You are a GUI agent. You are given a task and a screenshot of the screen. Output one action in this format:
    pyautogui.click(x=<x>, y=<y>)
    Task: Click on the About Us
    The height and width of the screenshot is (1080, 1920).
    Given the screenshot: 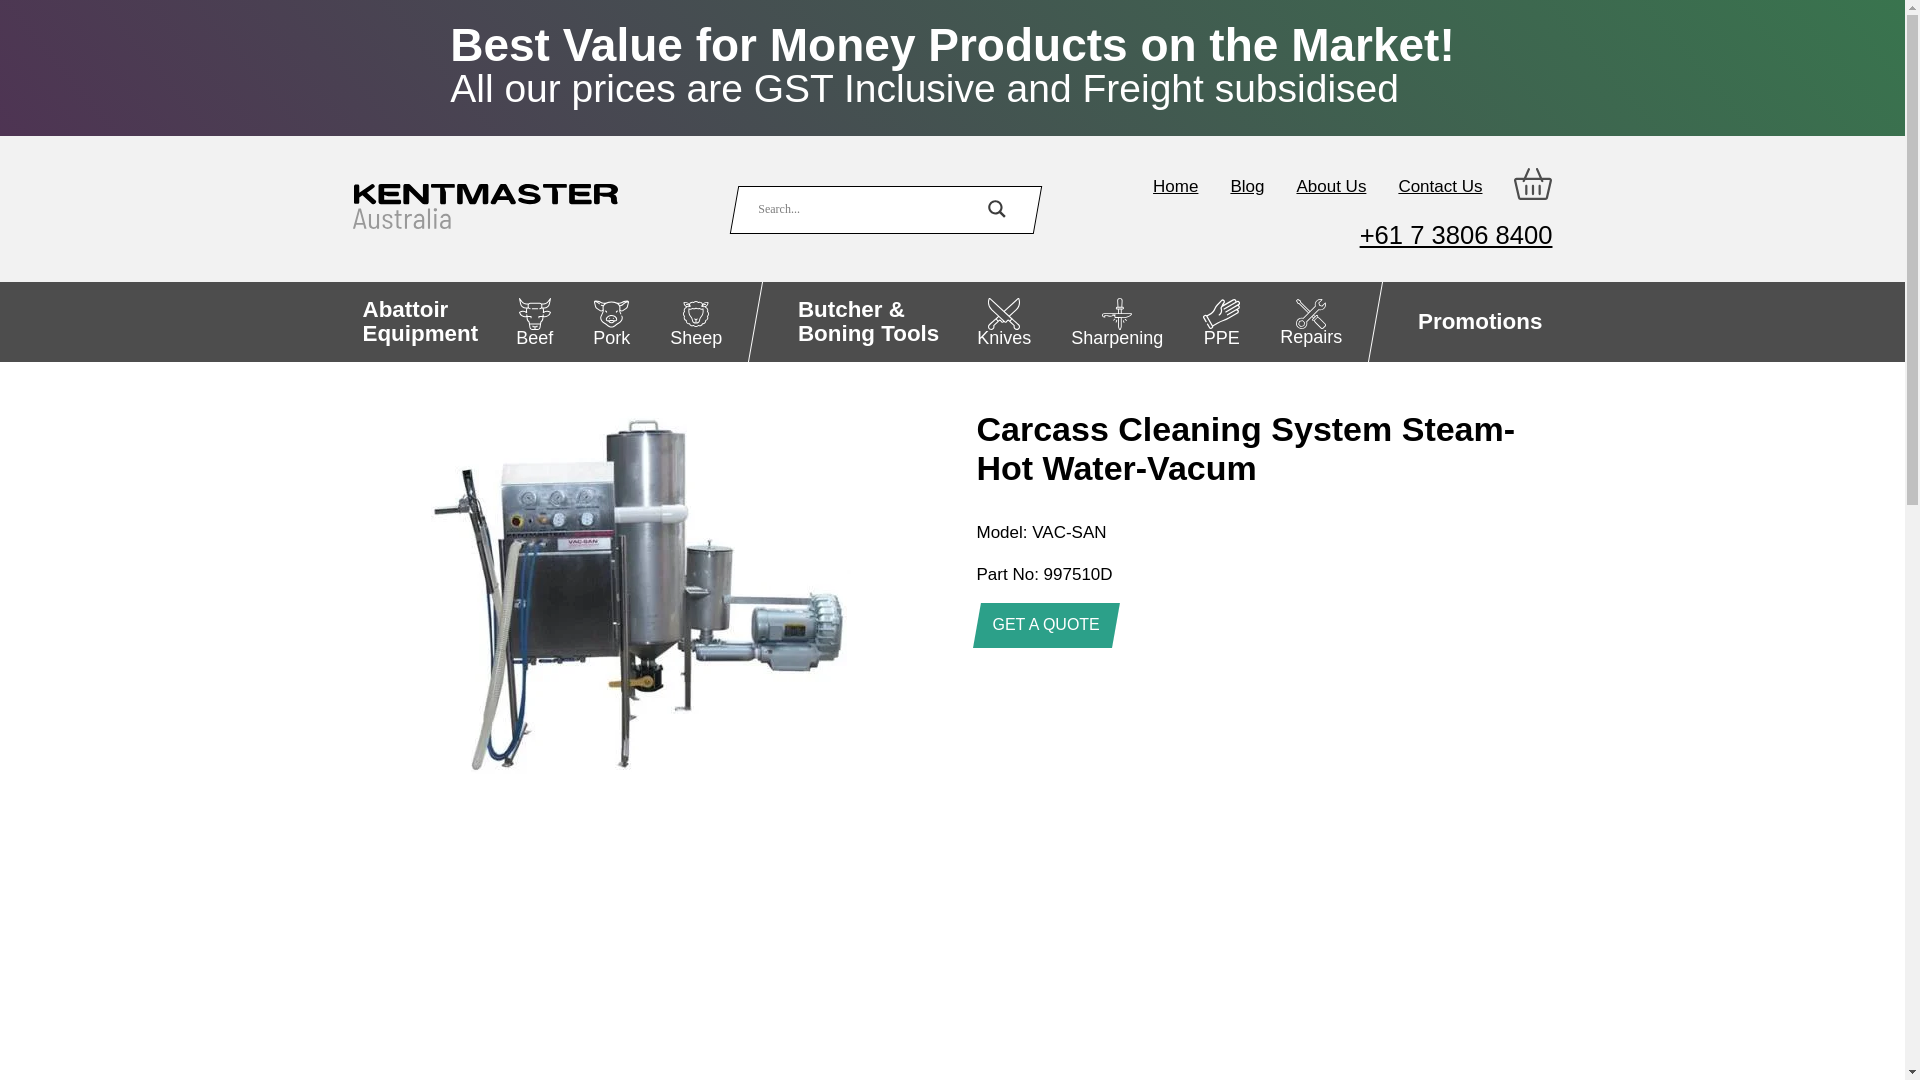 What is the action you would take?
    pyautogui.click(x=1330, y=186)
    